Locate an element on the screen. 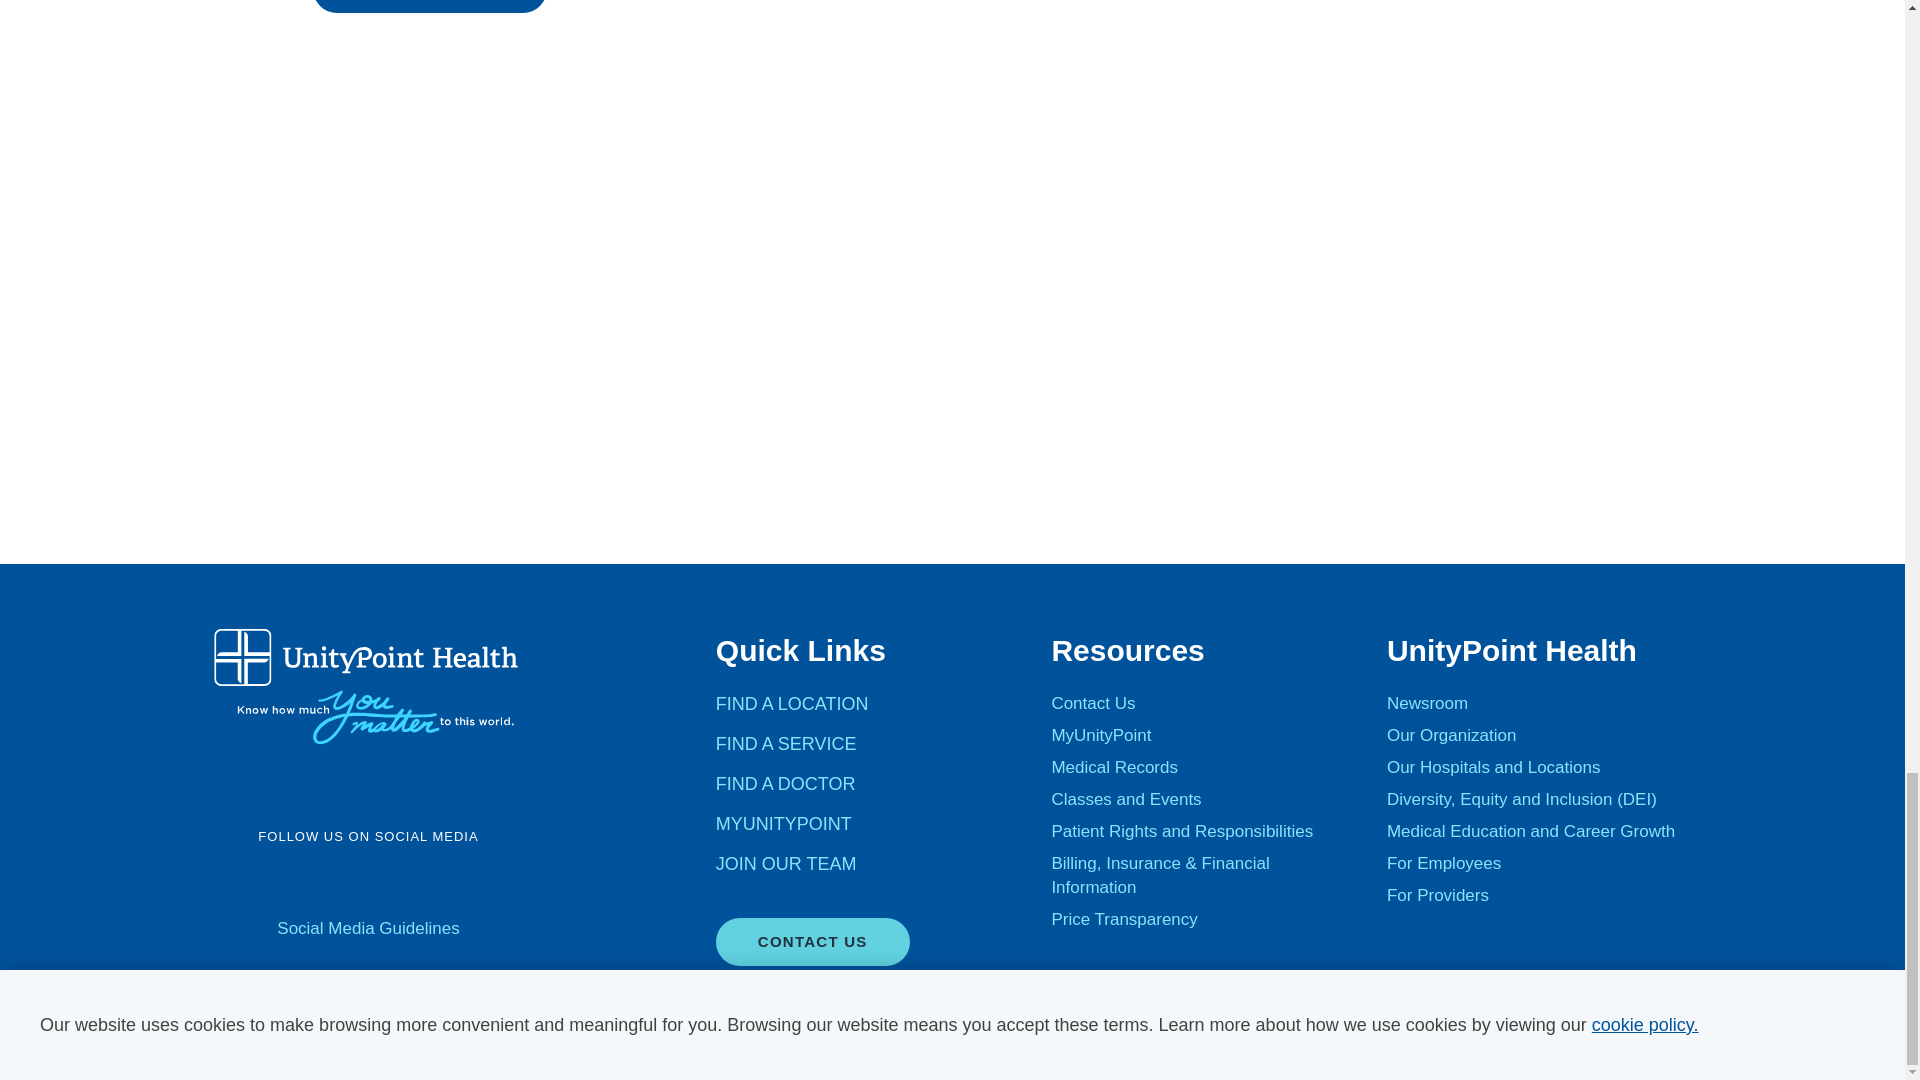  Instagram is located at coordinates (394, 882).